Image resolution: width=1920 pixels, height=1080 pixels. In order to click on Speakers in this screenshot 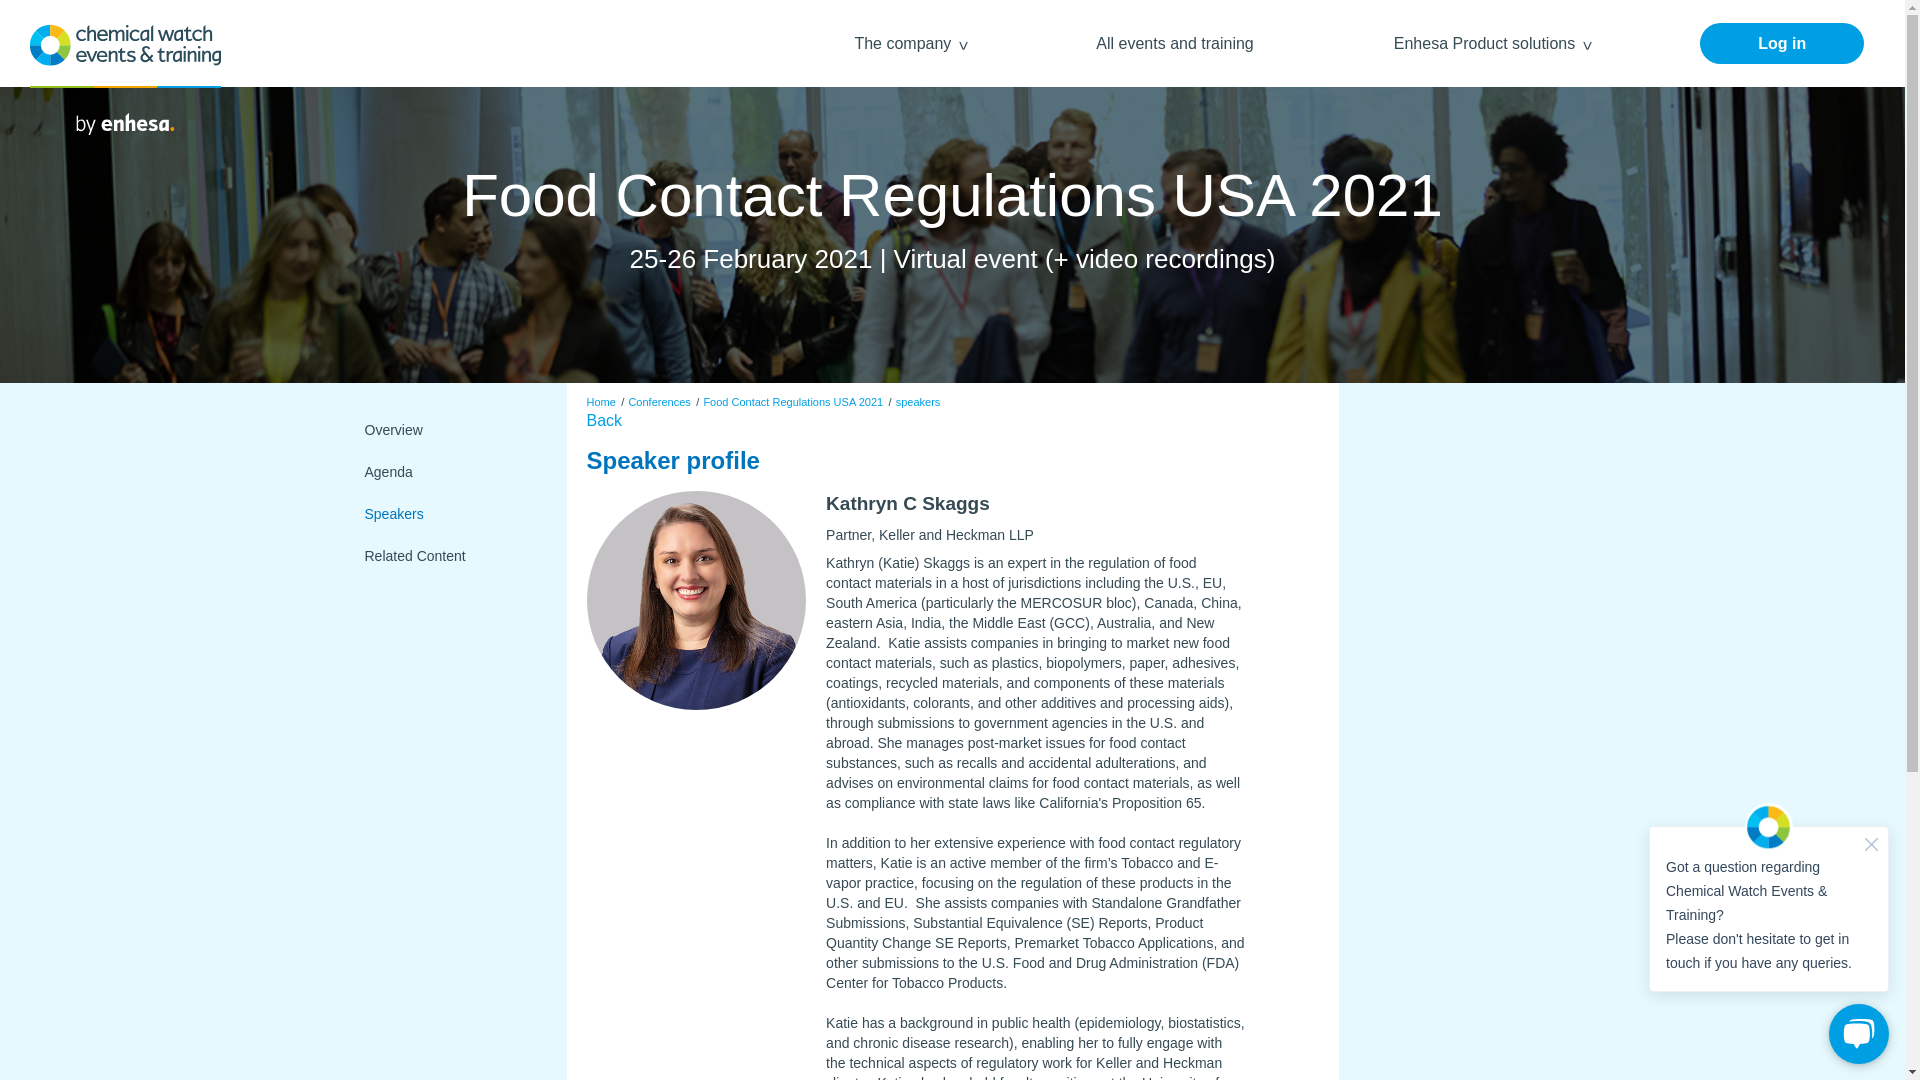, I will do `click(449, 514)`.